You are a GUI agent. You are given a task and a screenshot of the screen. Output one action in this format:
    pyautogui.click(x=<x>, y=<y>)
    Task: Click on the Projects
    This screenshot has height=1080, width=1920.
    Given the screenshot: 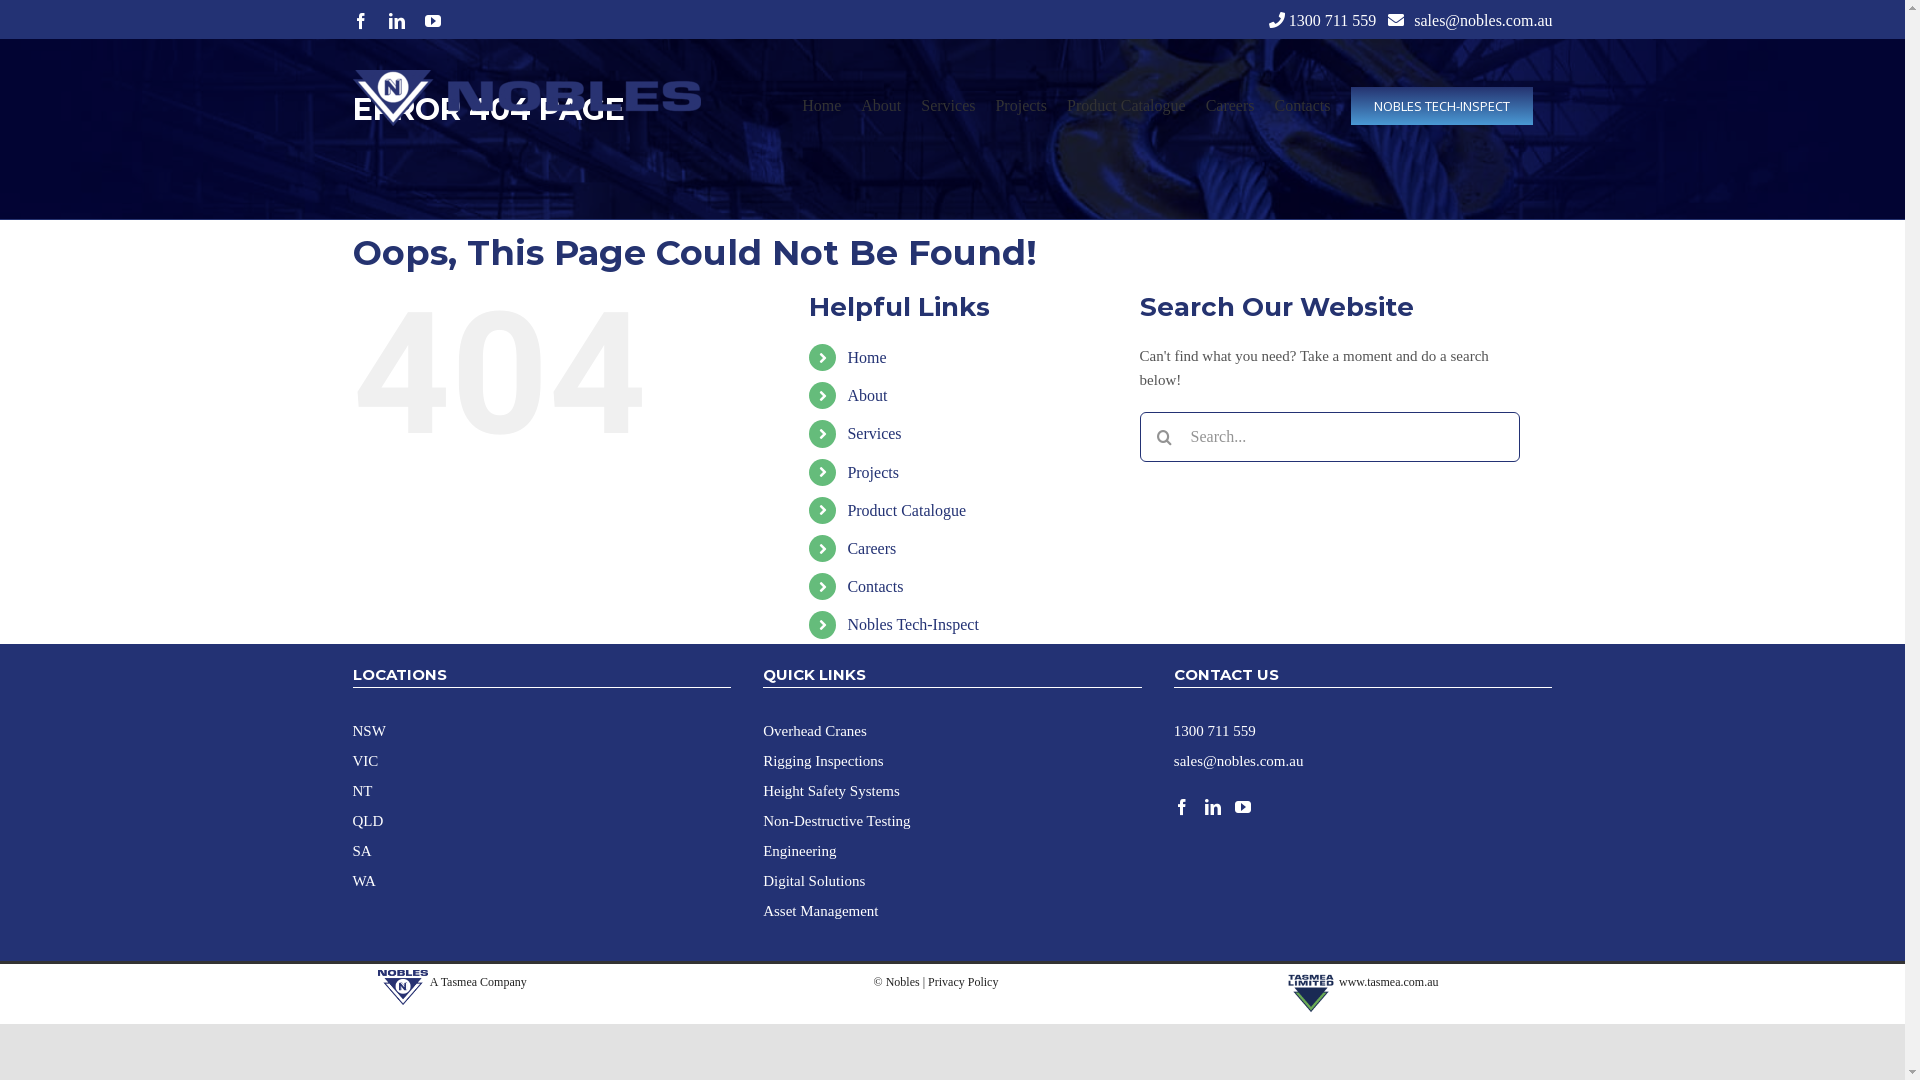 What is the action you would take?
    pyautogui.click(x=1020, y=106)
    